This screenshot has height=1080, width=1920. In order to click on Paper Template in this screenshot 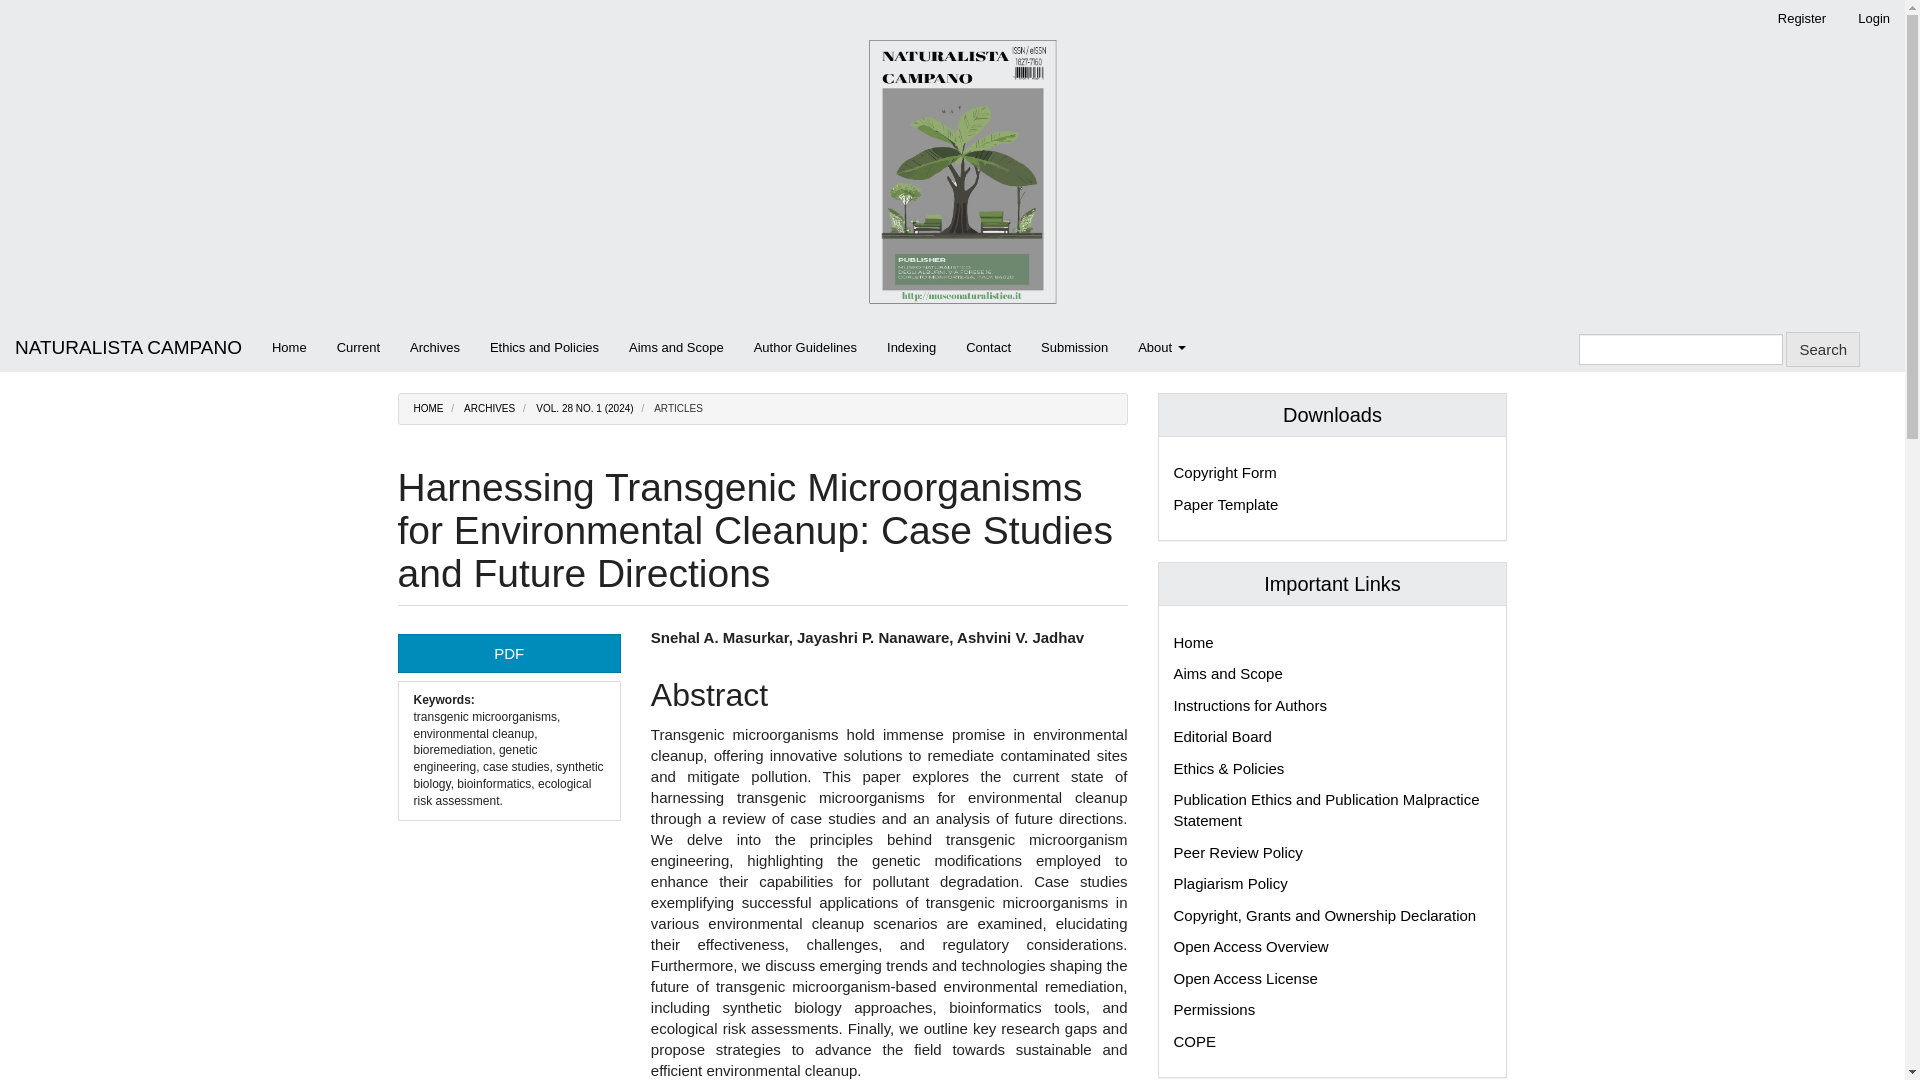, I will do `click(1226, 504)`.